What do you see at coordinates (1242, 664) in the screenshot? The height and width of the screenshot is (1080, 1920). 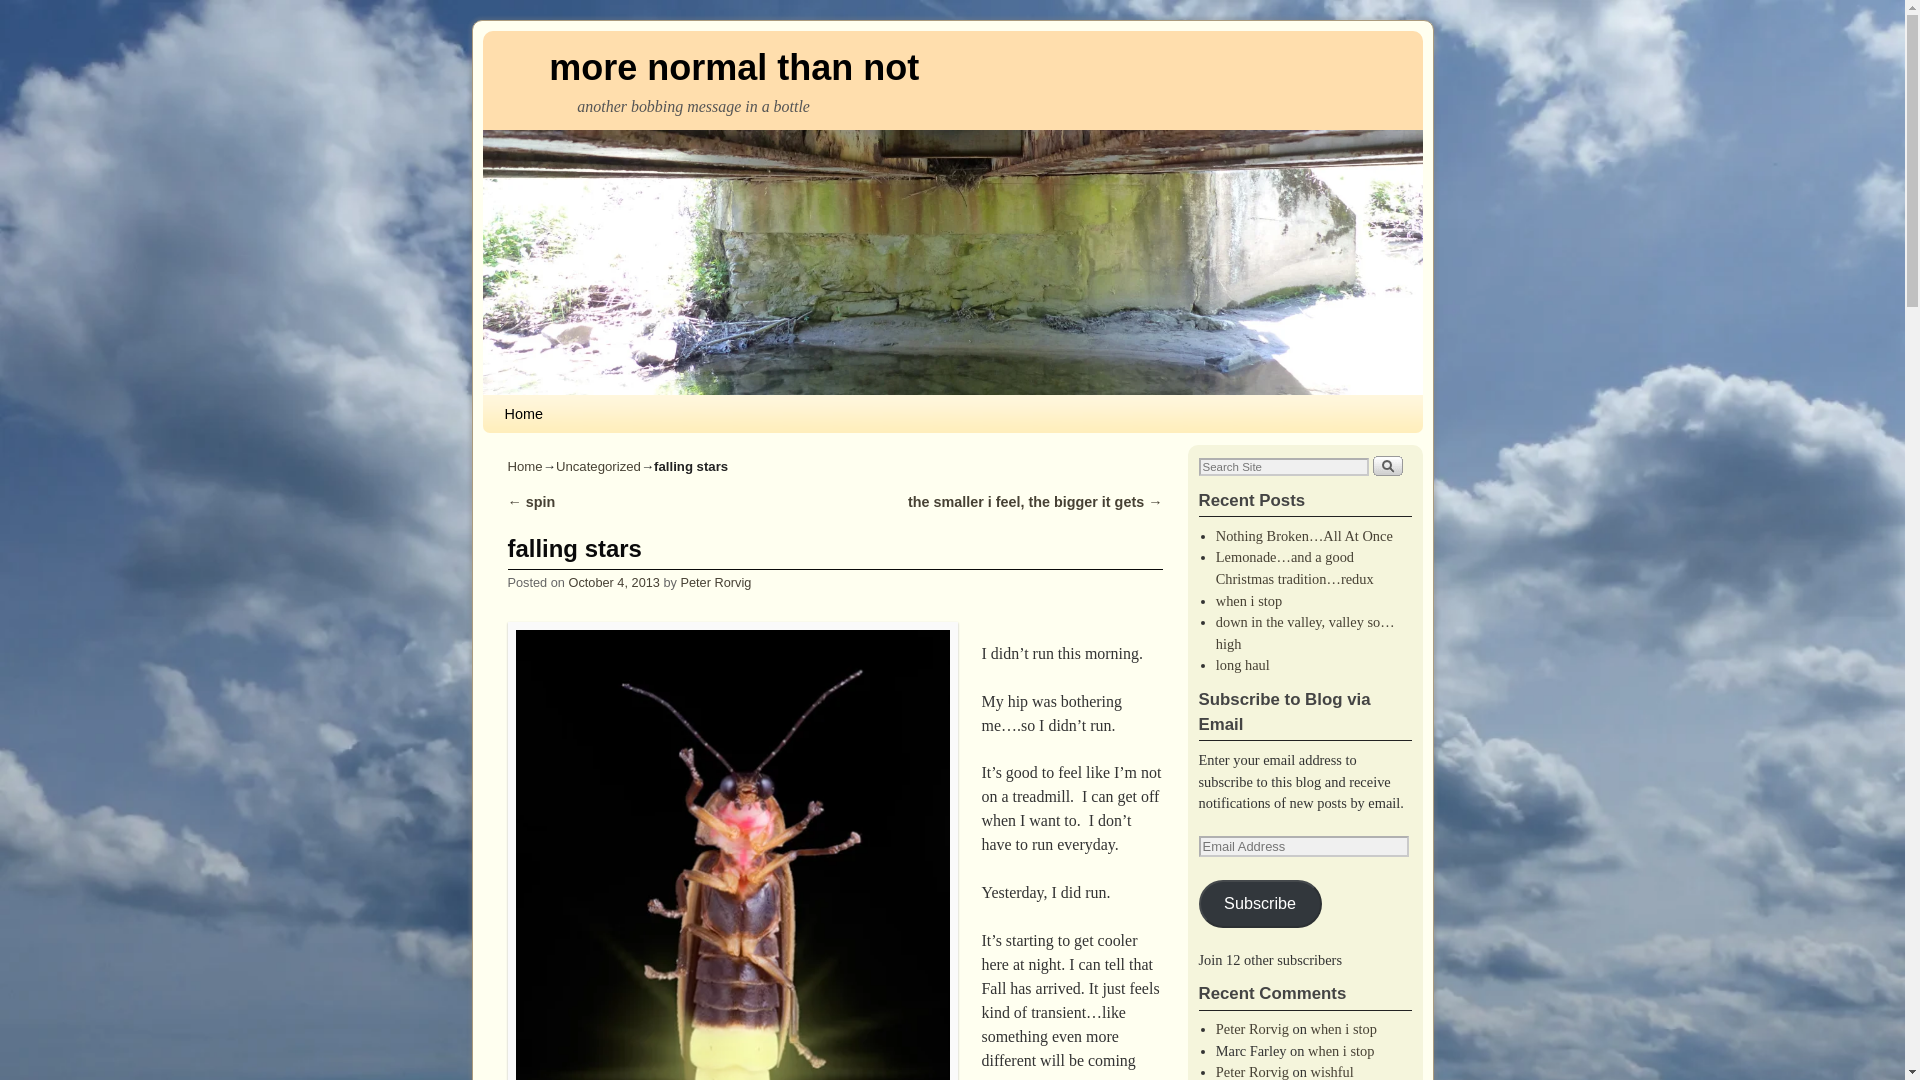 I see `long haul` at bounding box center [1242, 664].